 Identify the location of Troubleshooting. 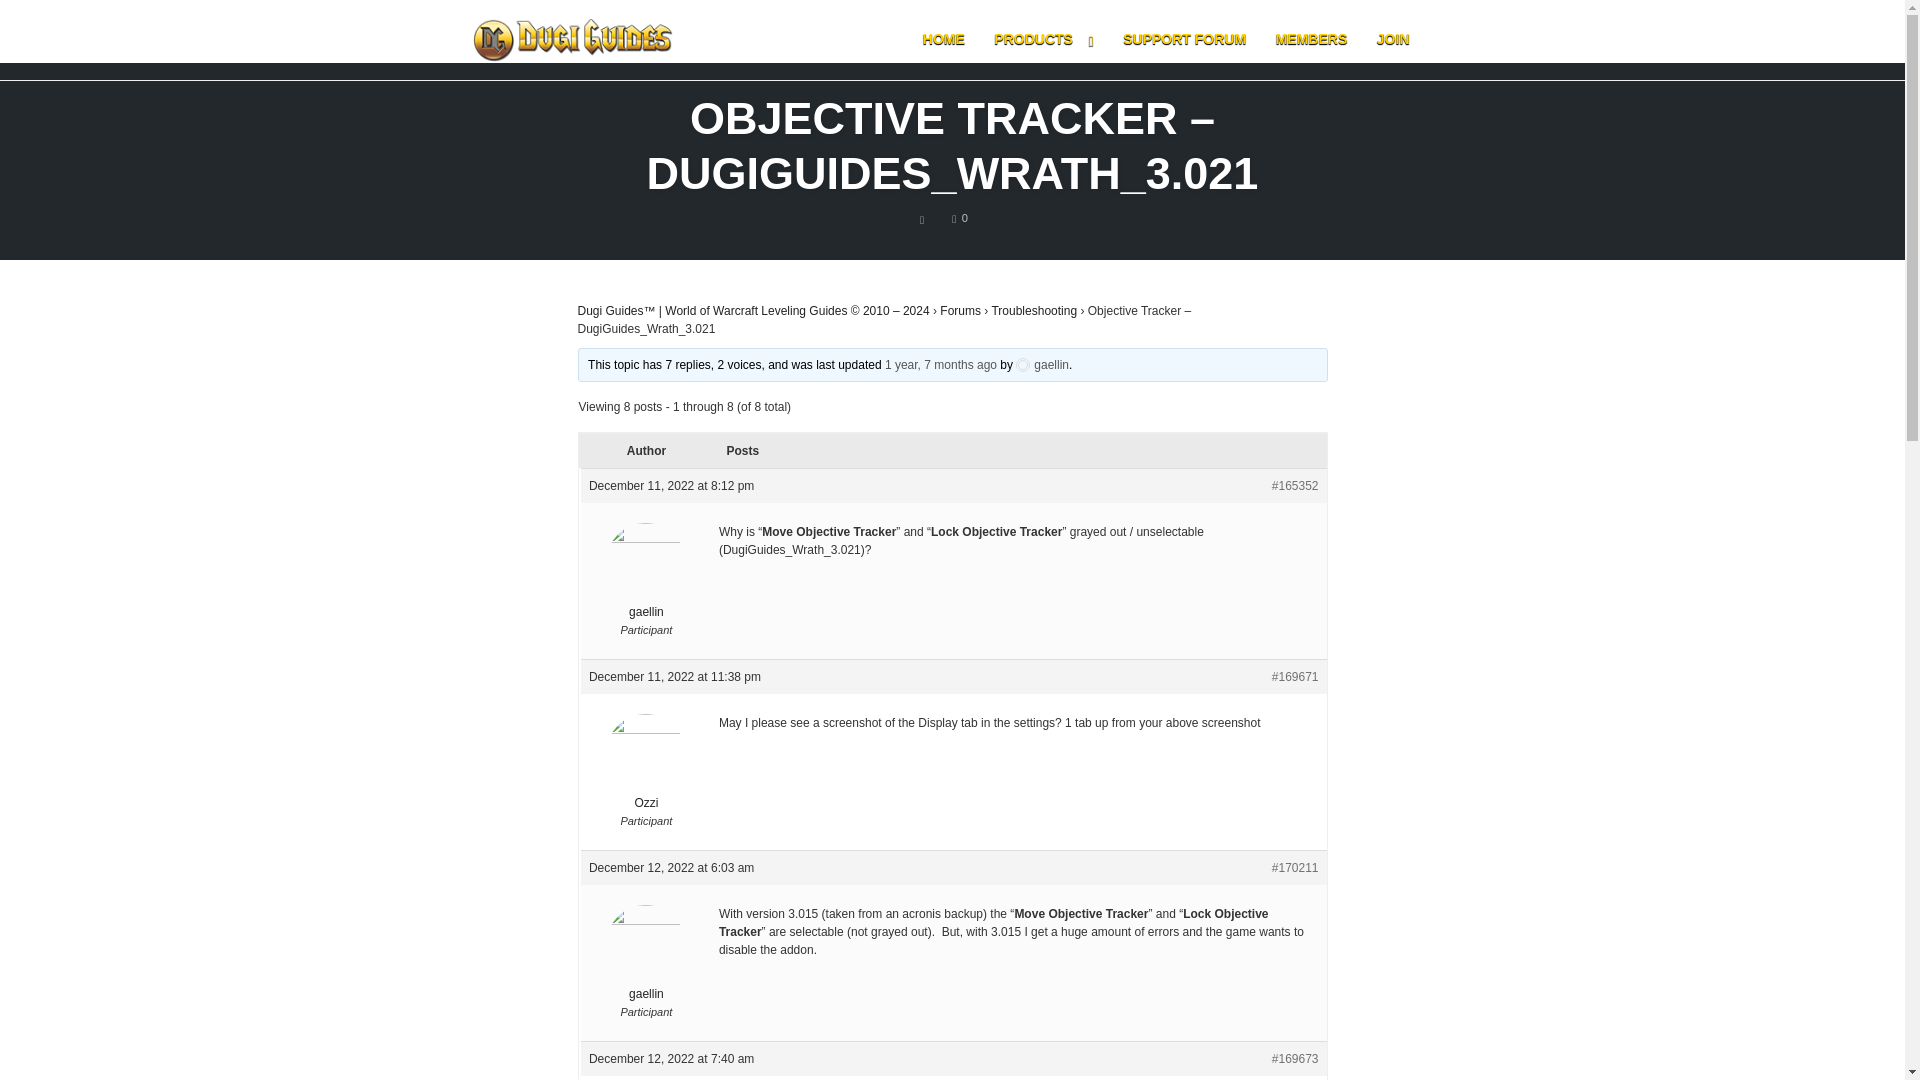
(646, 954).